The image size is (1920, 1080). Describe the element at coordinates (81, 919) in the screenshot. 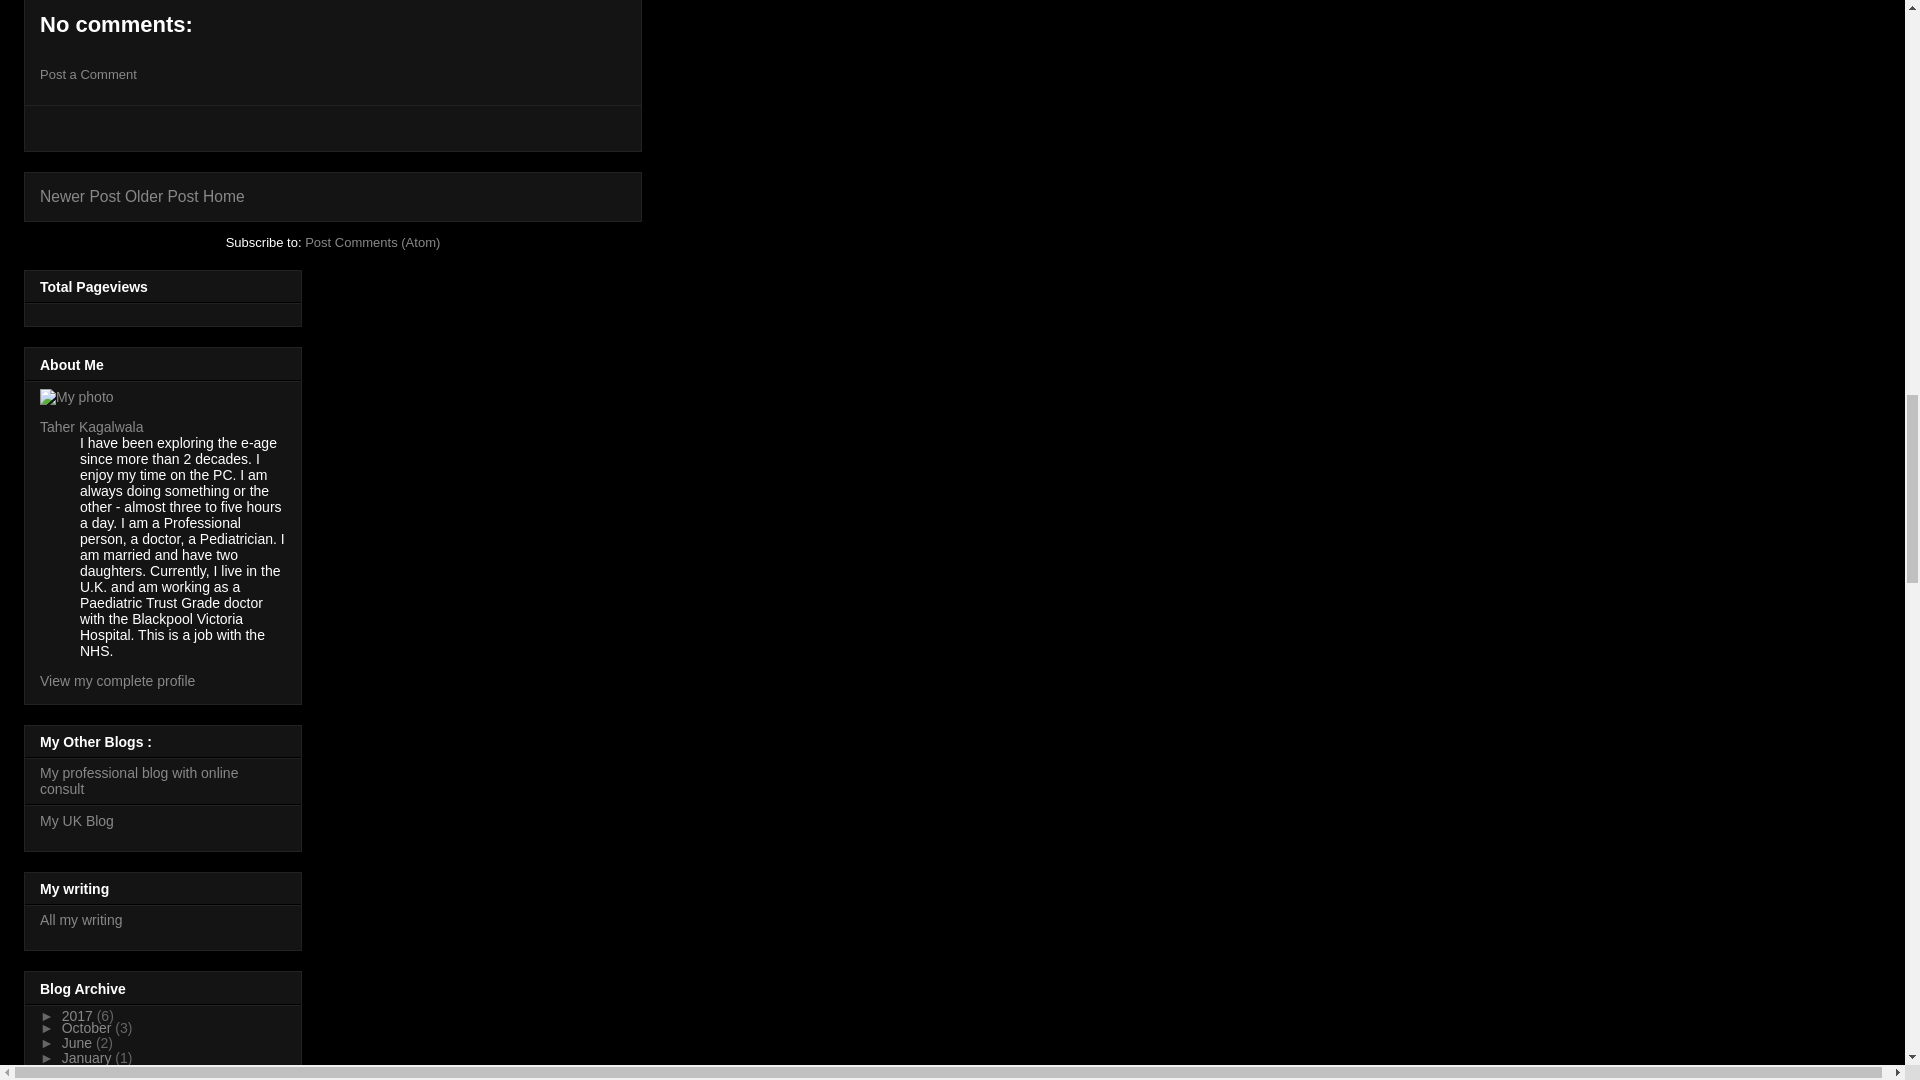

I see `All my writing` at that location.